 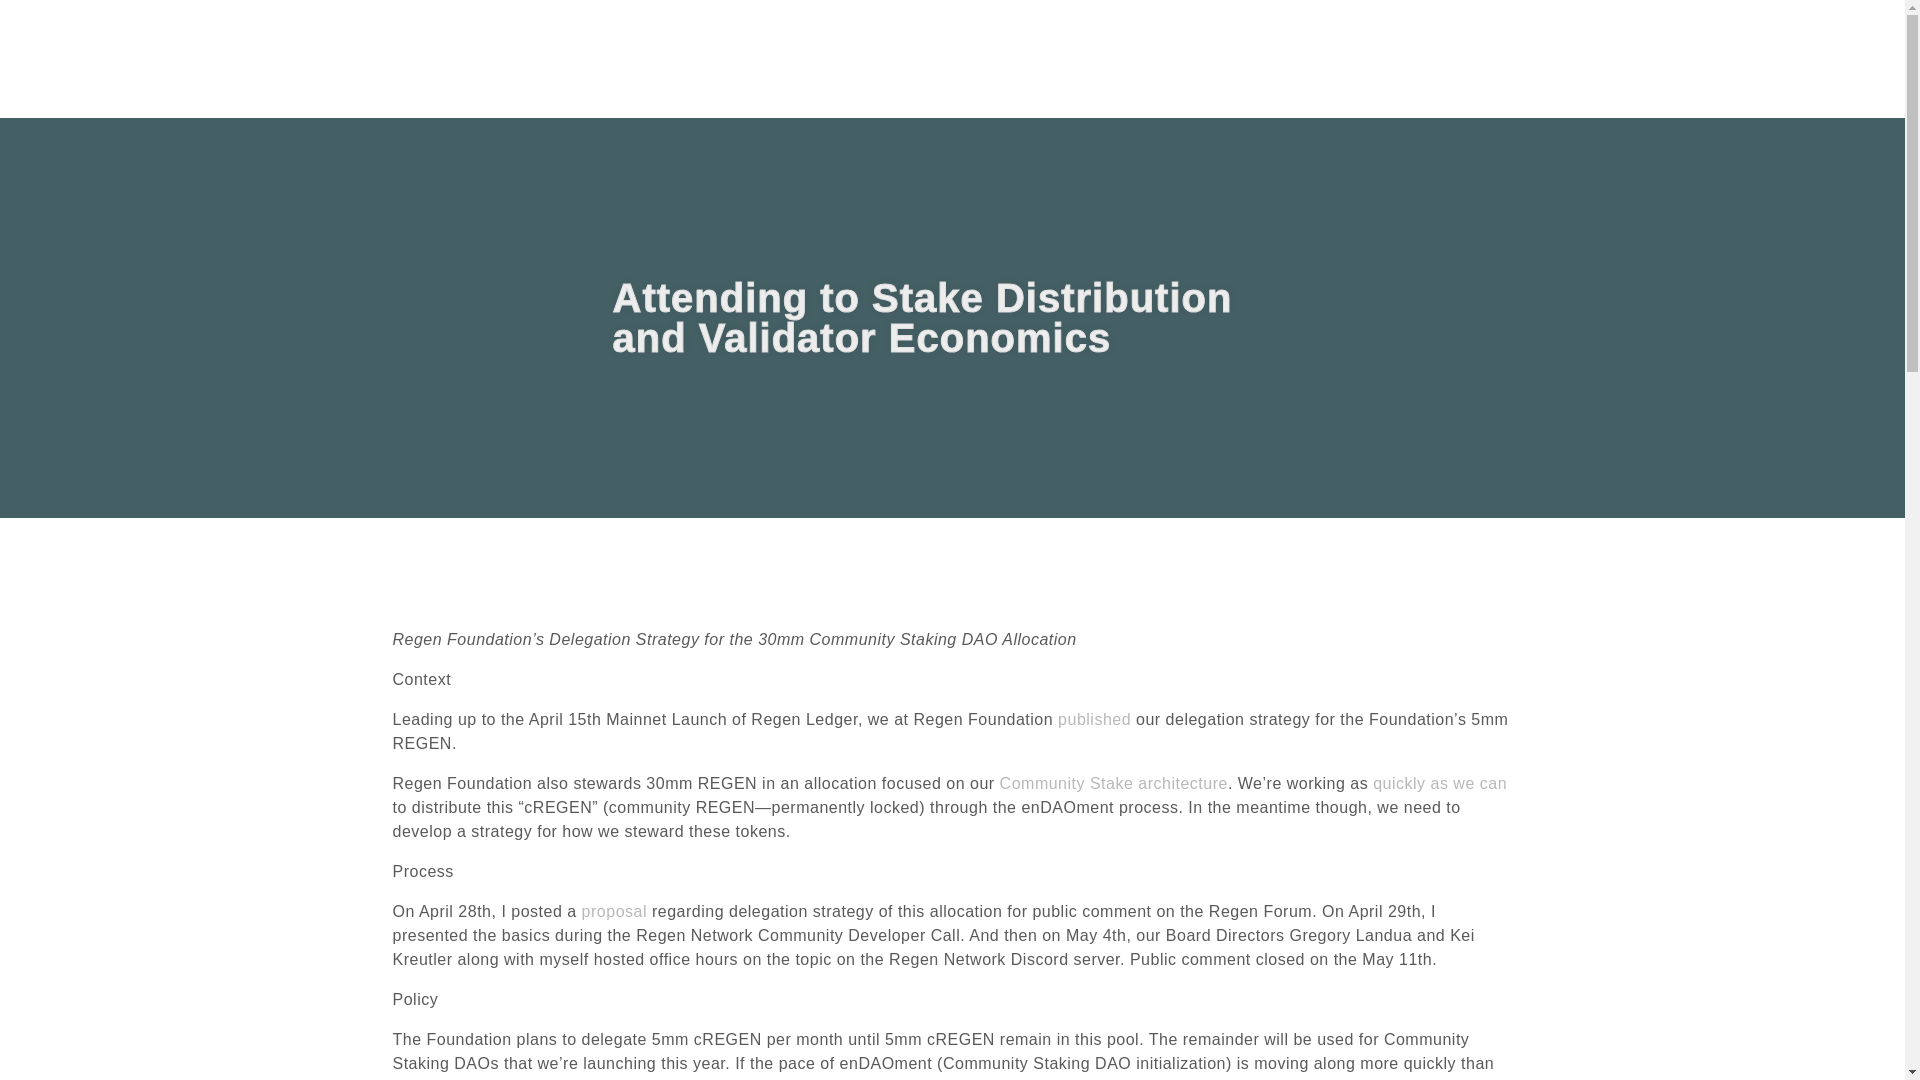 What do you see at coordinates (1045, 58) in the screenshot?
I see `HOME` at bounding box center [1045, 58].